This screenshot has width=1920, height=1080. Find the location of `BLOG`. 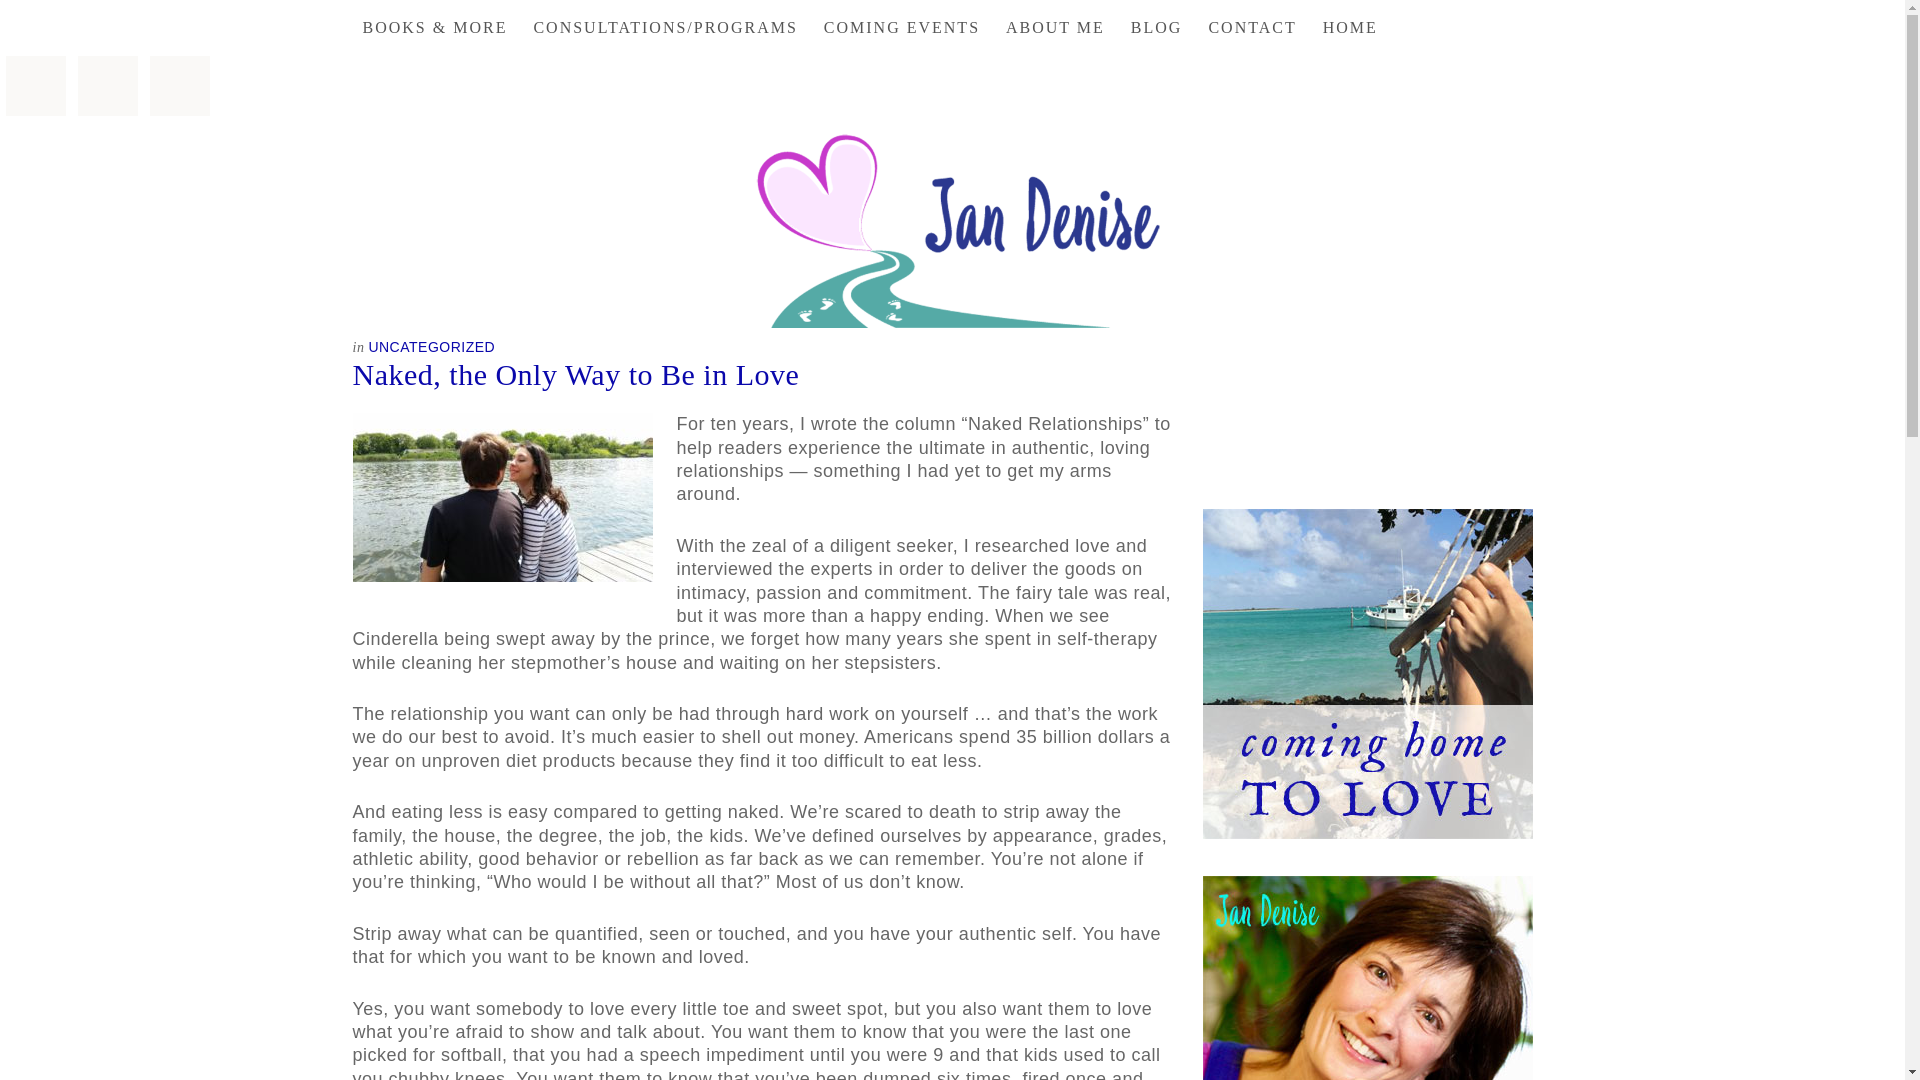

BLOG is located at coordinates (1156, 28).